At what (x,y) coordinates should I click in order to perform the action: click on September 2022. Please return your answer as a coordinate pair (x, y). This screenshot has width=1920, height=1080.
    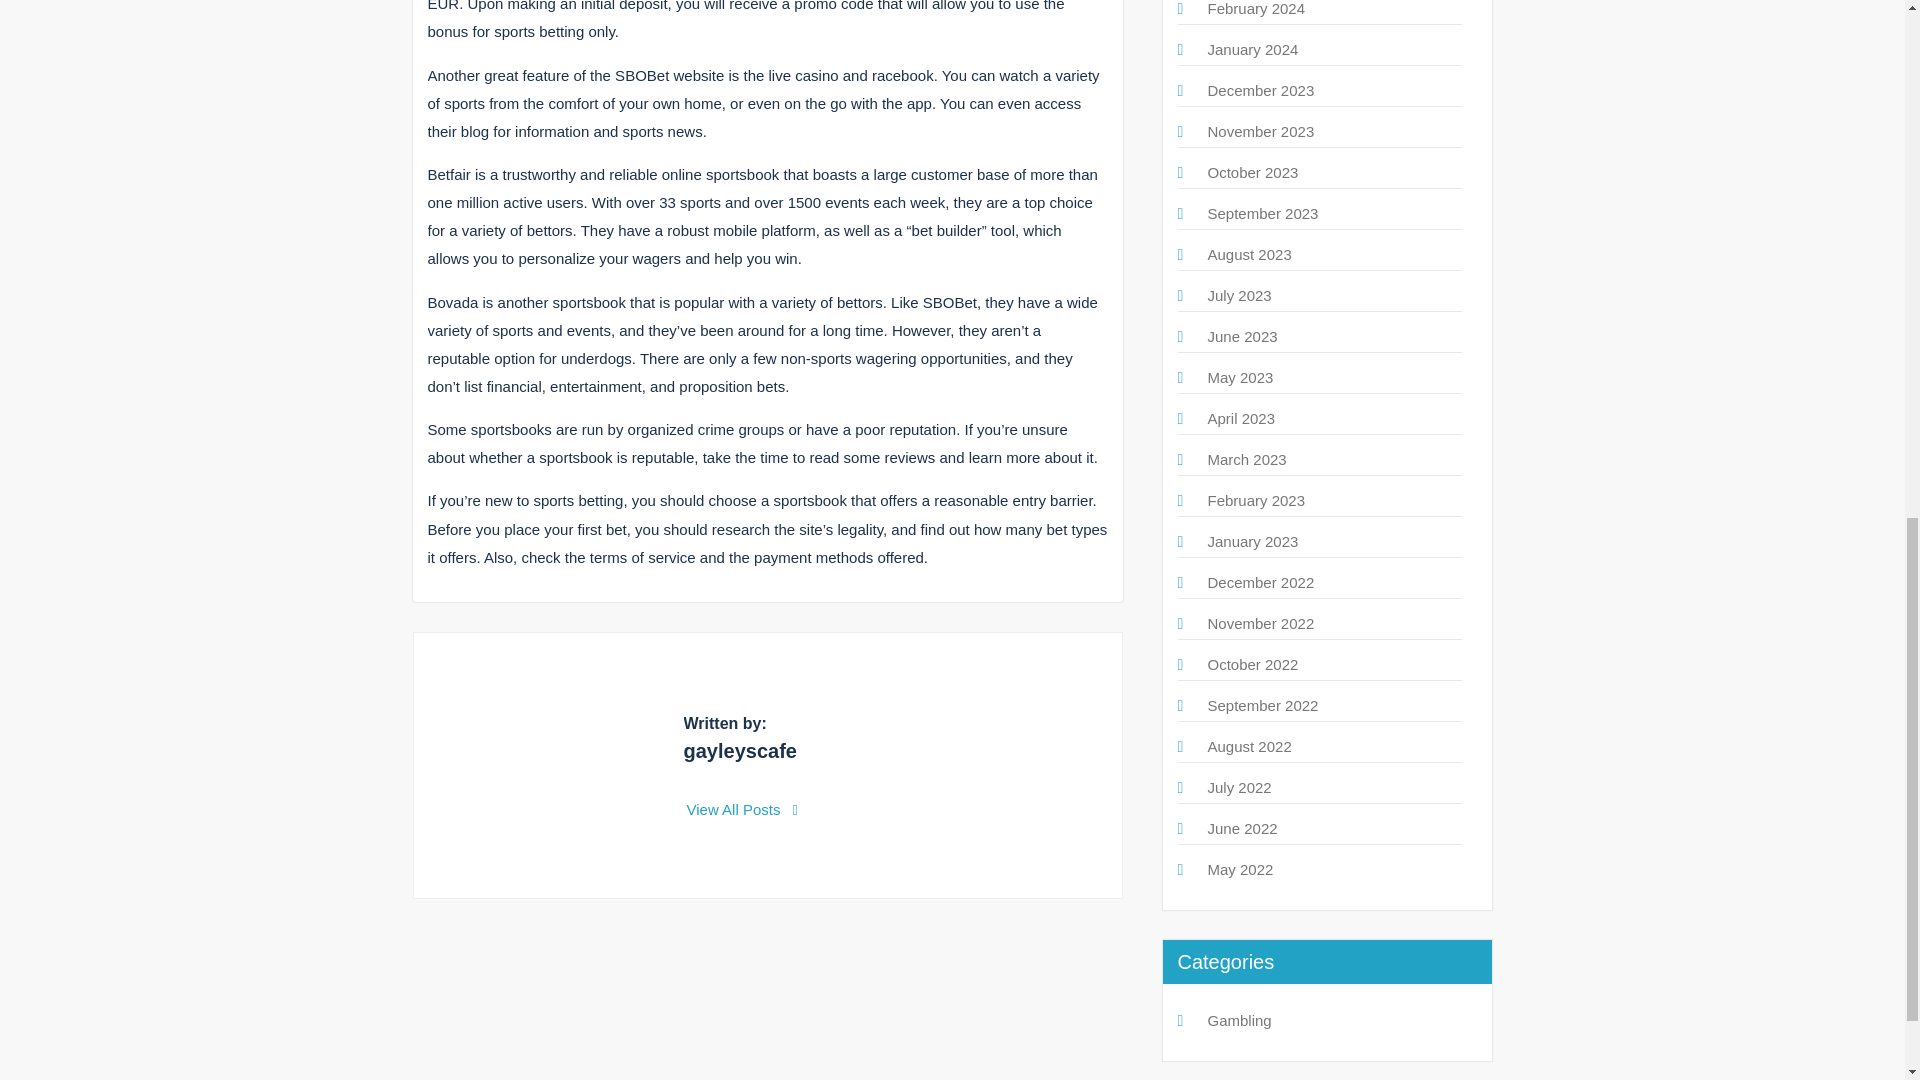
    Looking at the image, I should click on (1263, 704).